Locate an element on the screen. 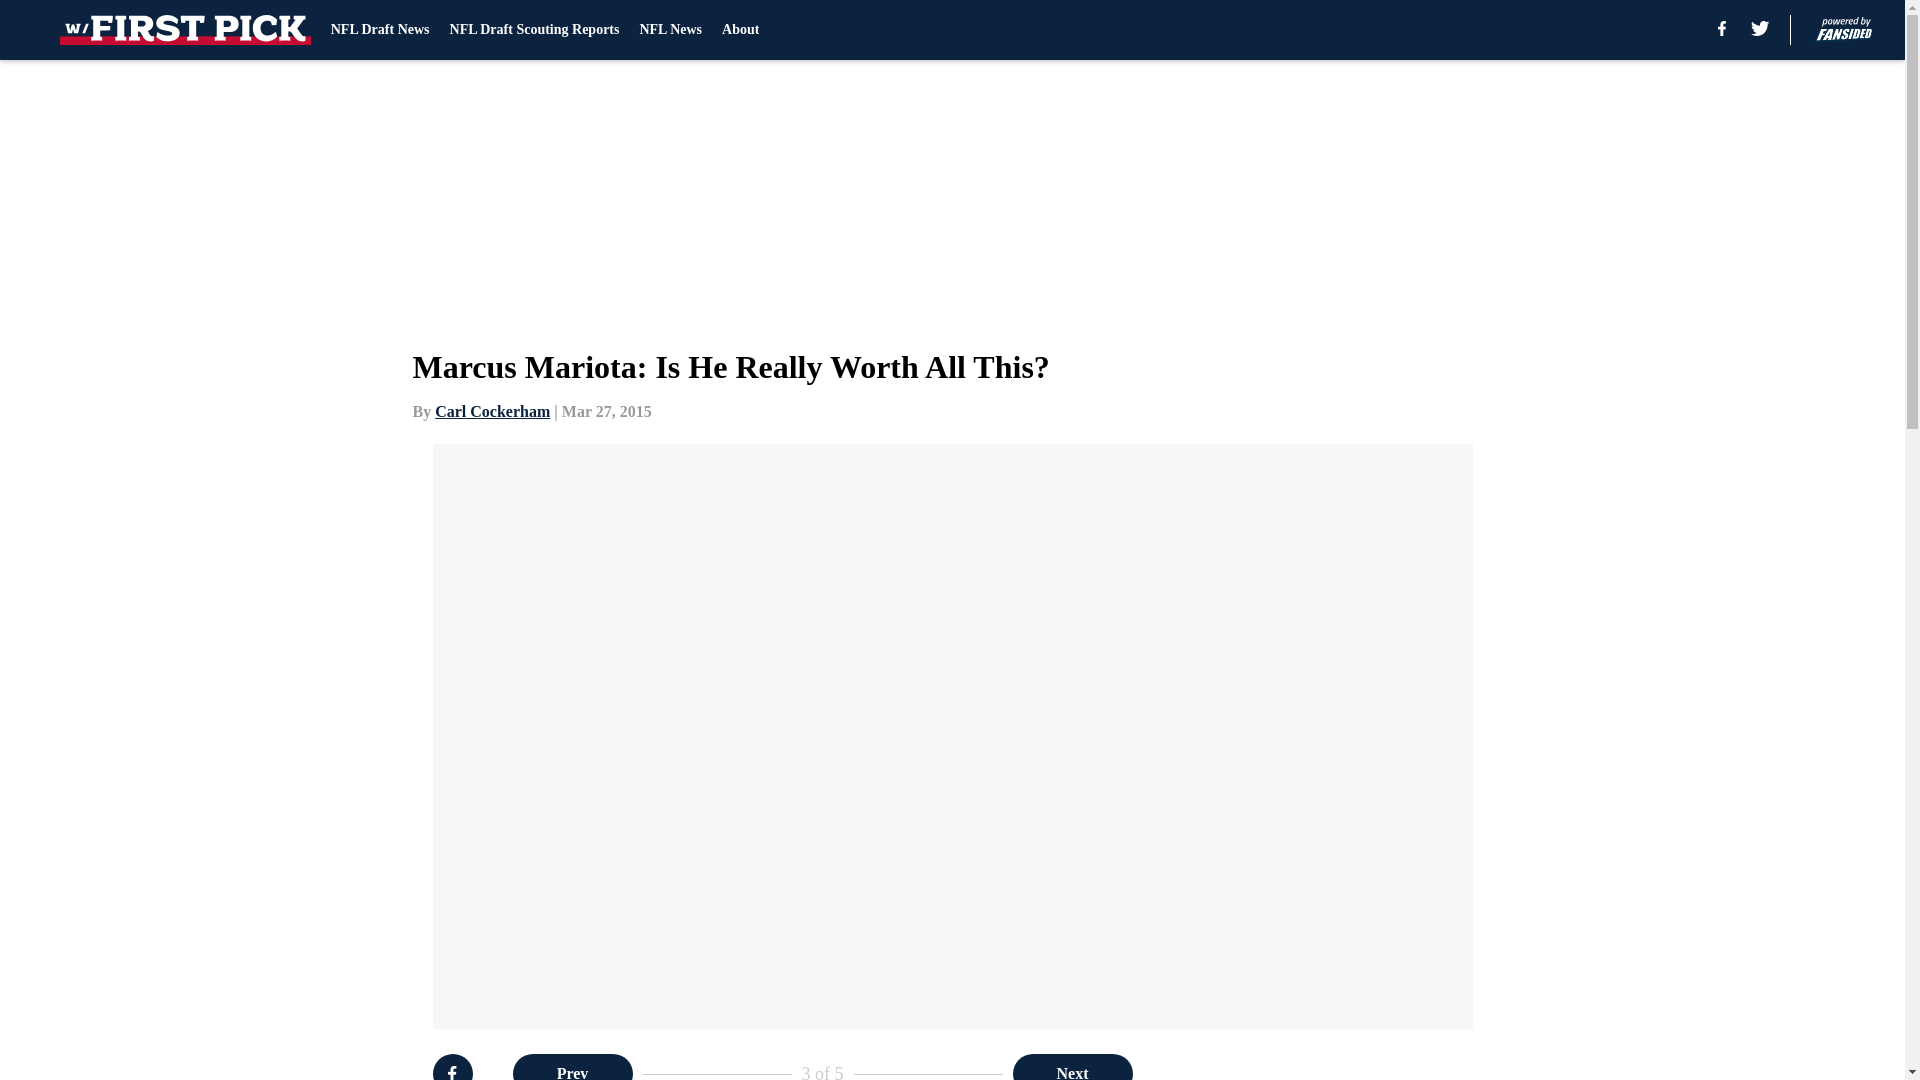 The width and height of the screenshot is (1920, 1080). Prev is located at coordinates (572, 1067).